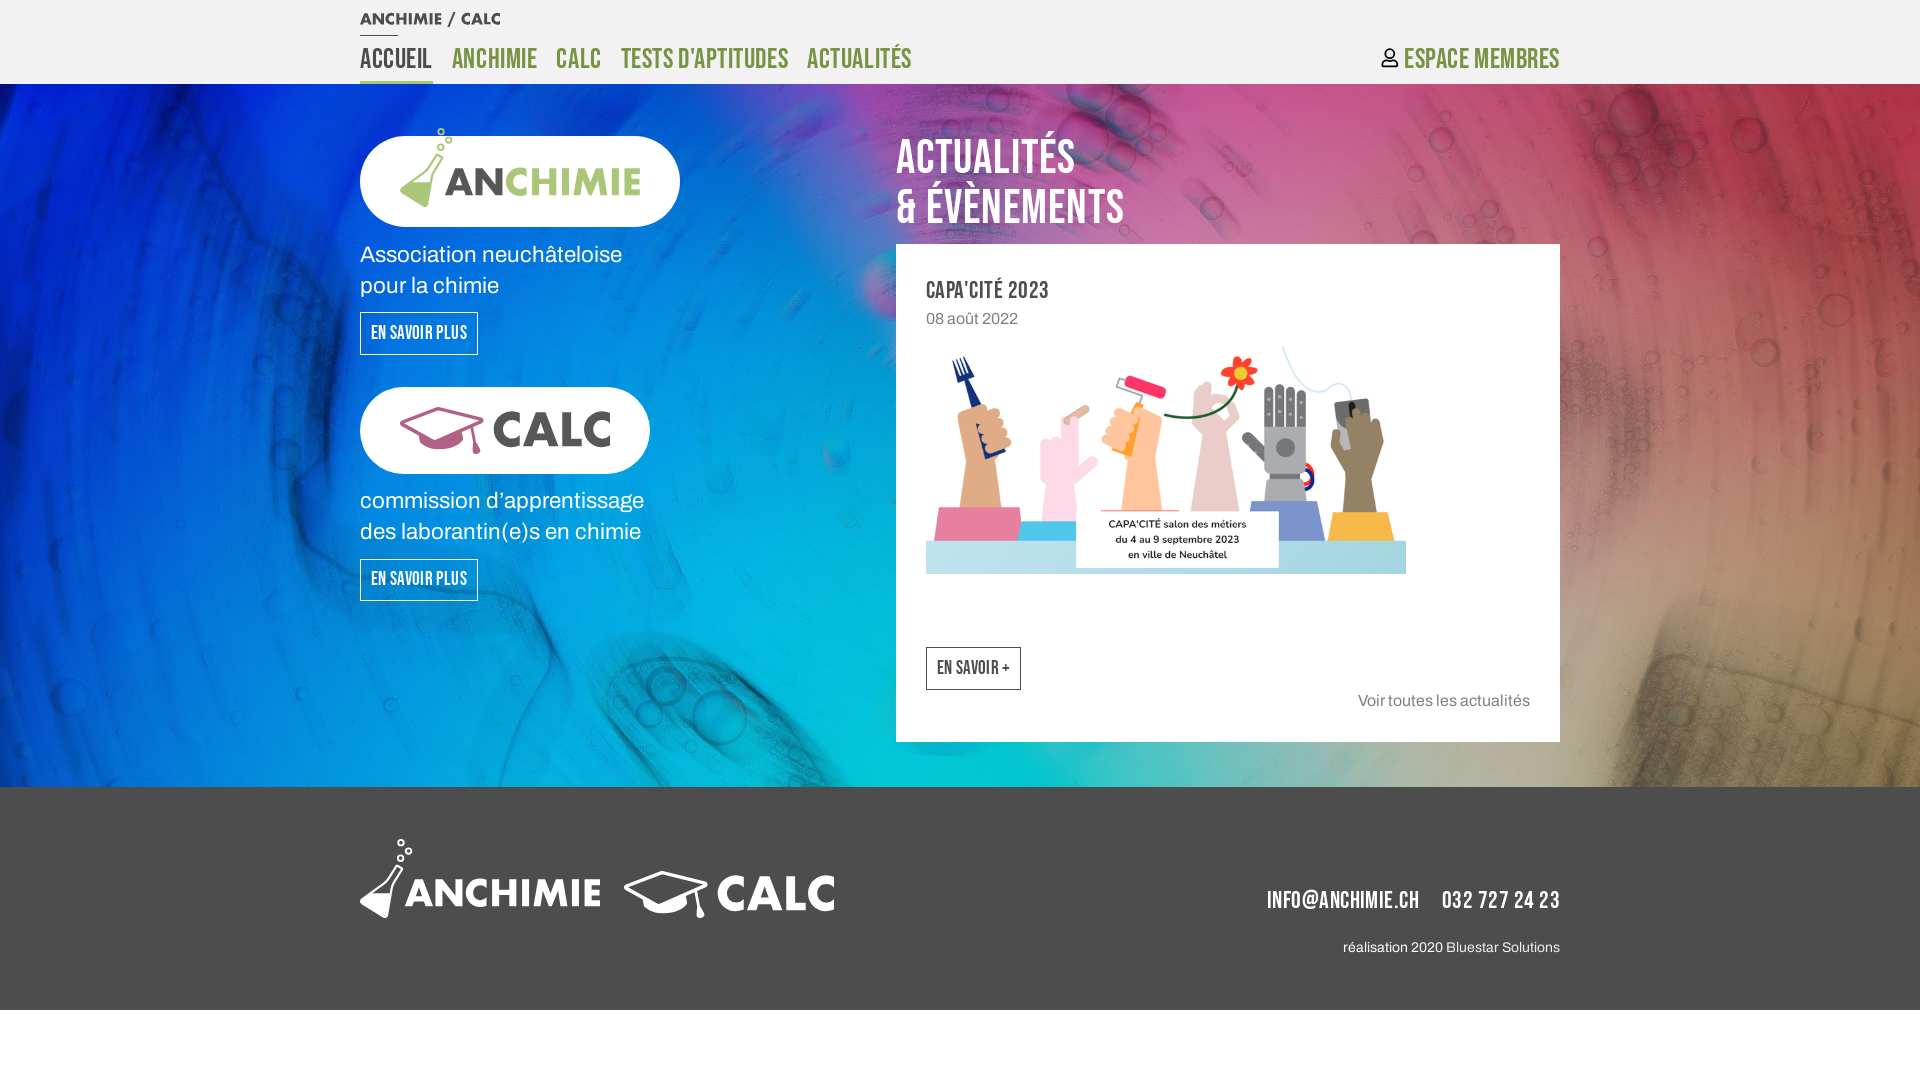  What do you see at coordinates (974, 668) in the screenshot?
I see `En savoir +` at bounding box center [974, 668].